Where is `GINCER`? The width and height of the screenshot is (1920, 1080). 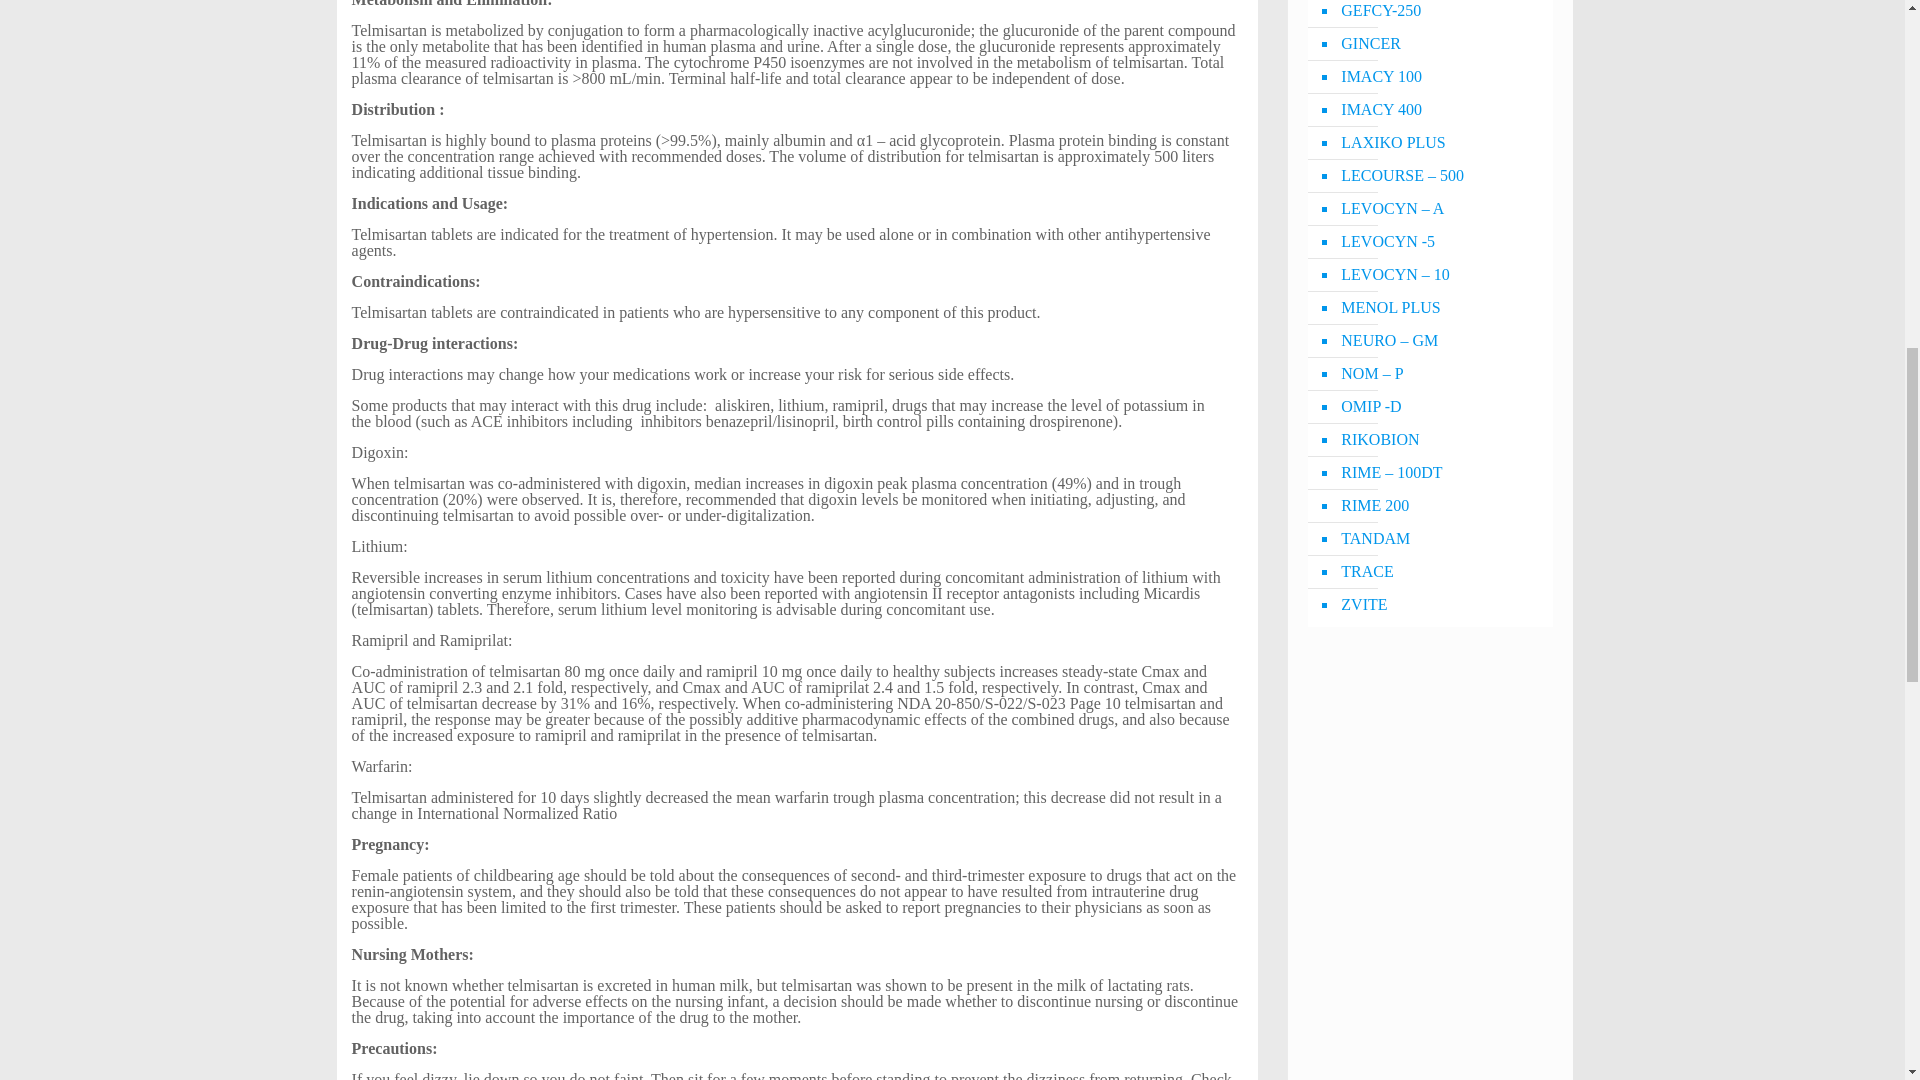 GINCER is located at coordinates (1440, 44).